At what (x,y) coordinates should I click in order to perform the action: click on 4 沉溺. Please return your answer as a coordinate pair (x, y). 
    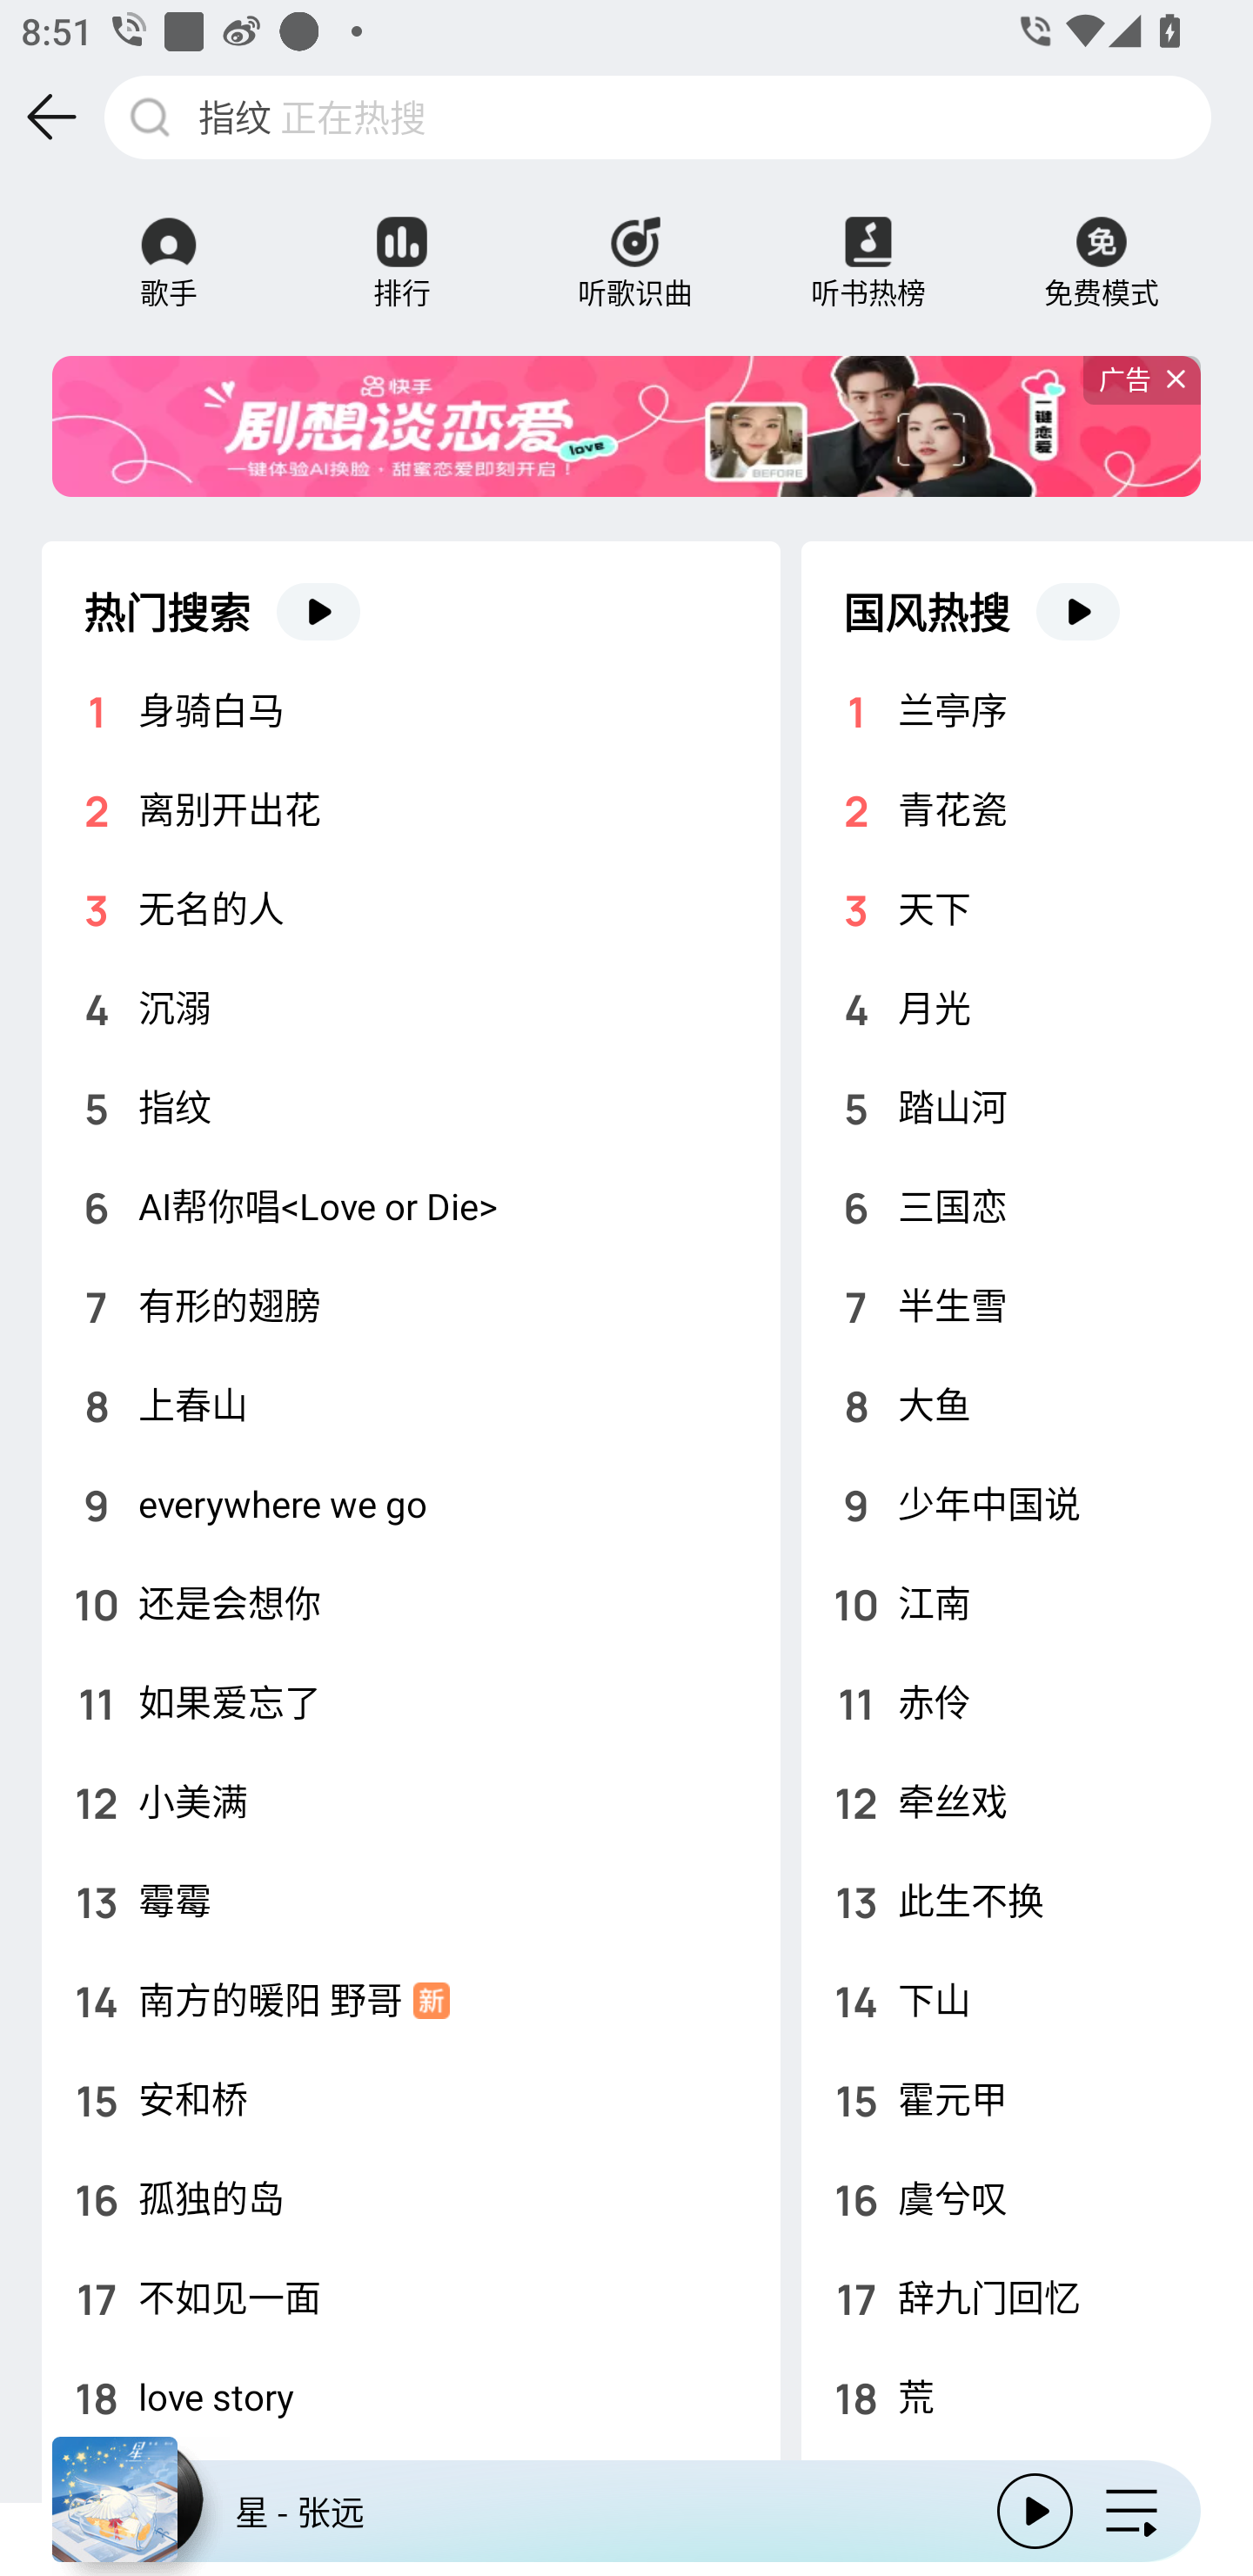
    Looking at the image, I should click on (411, 1008).